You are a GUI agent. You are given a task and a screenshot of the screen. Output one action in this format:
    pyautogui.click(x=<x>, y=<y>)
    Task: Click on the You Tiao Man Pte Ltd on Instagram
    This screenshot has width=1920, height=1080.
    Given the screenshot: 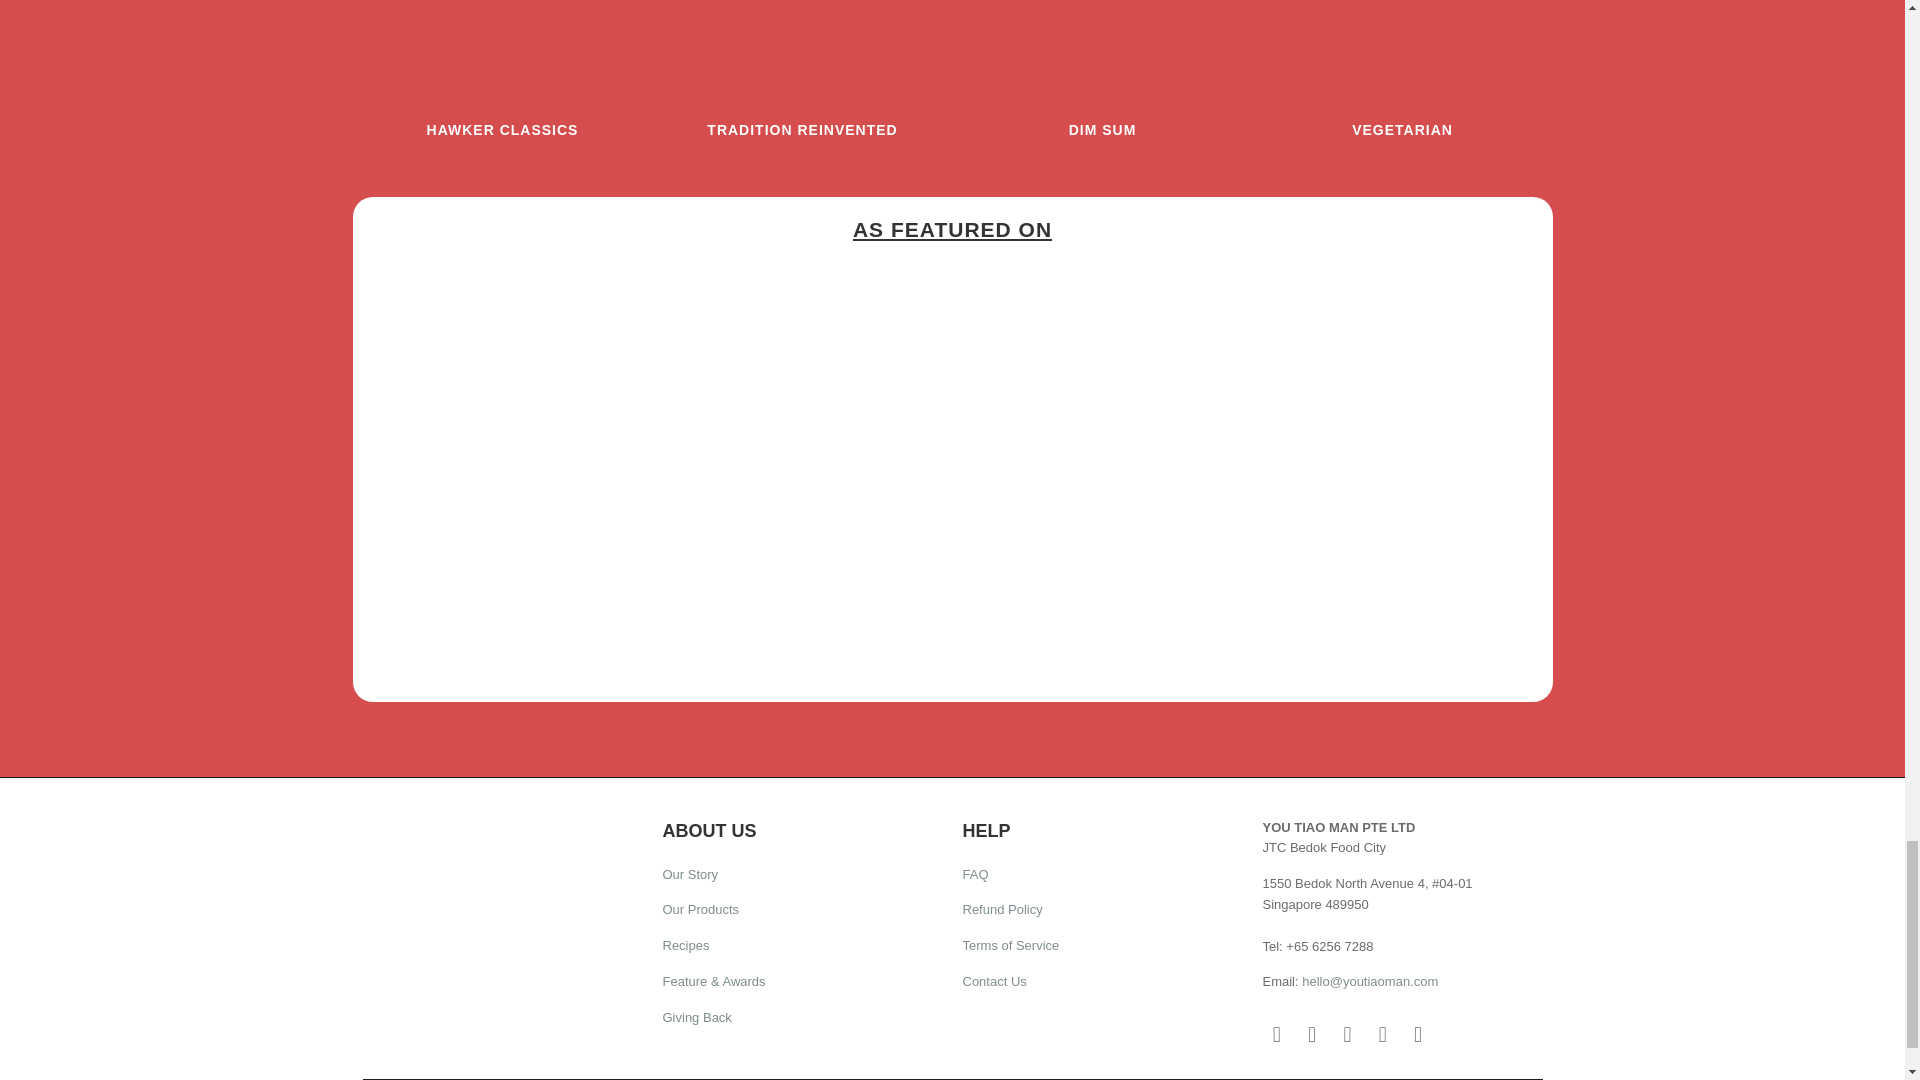 What is the action you would take?
    pyautogui.click(x=1312, y=1034)
    